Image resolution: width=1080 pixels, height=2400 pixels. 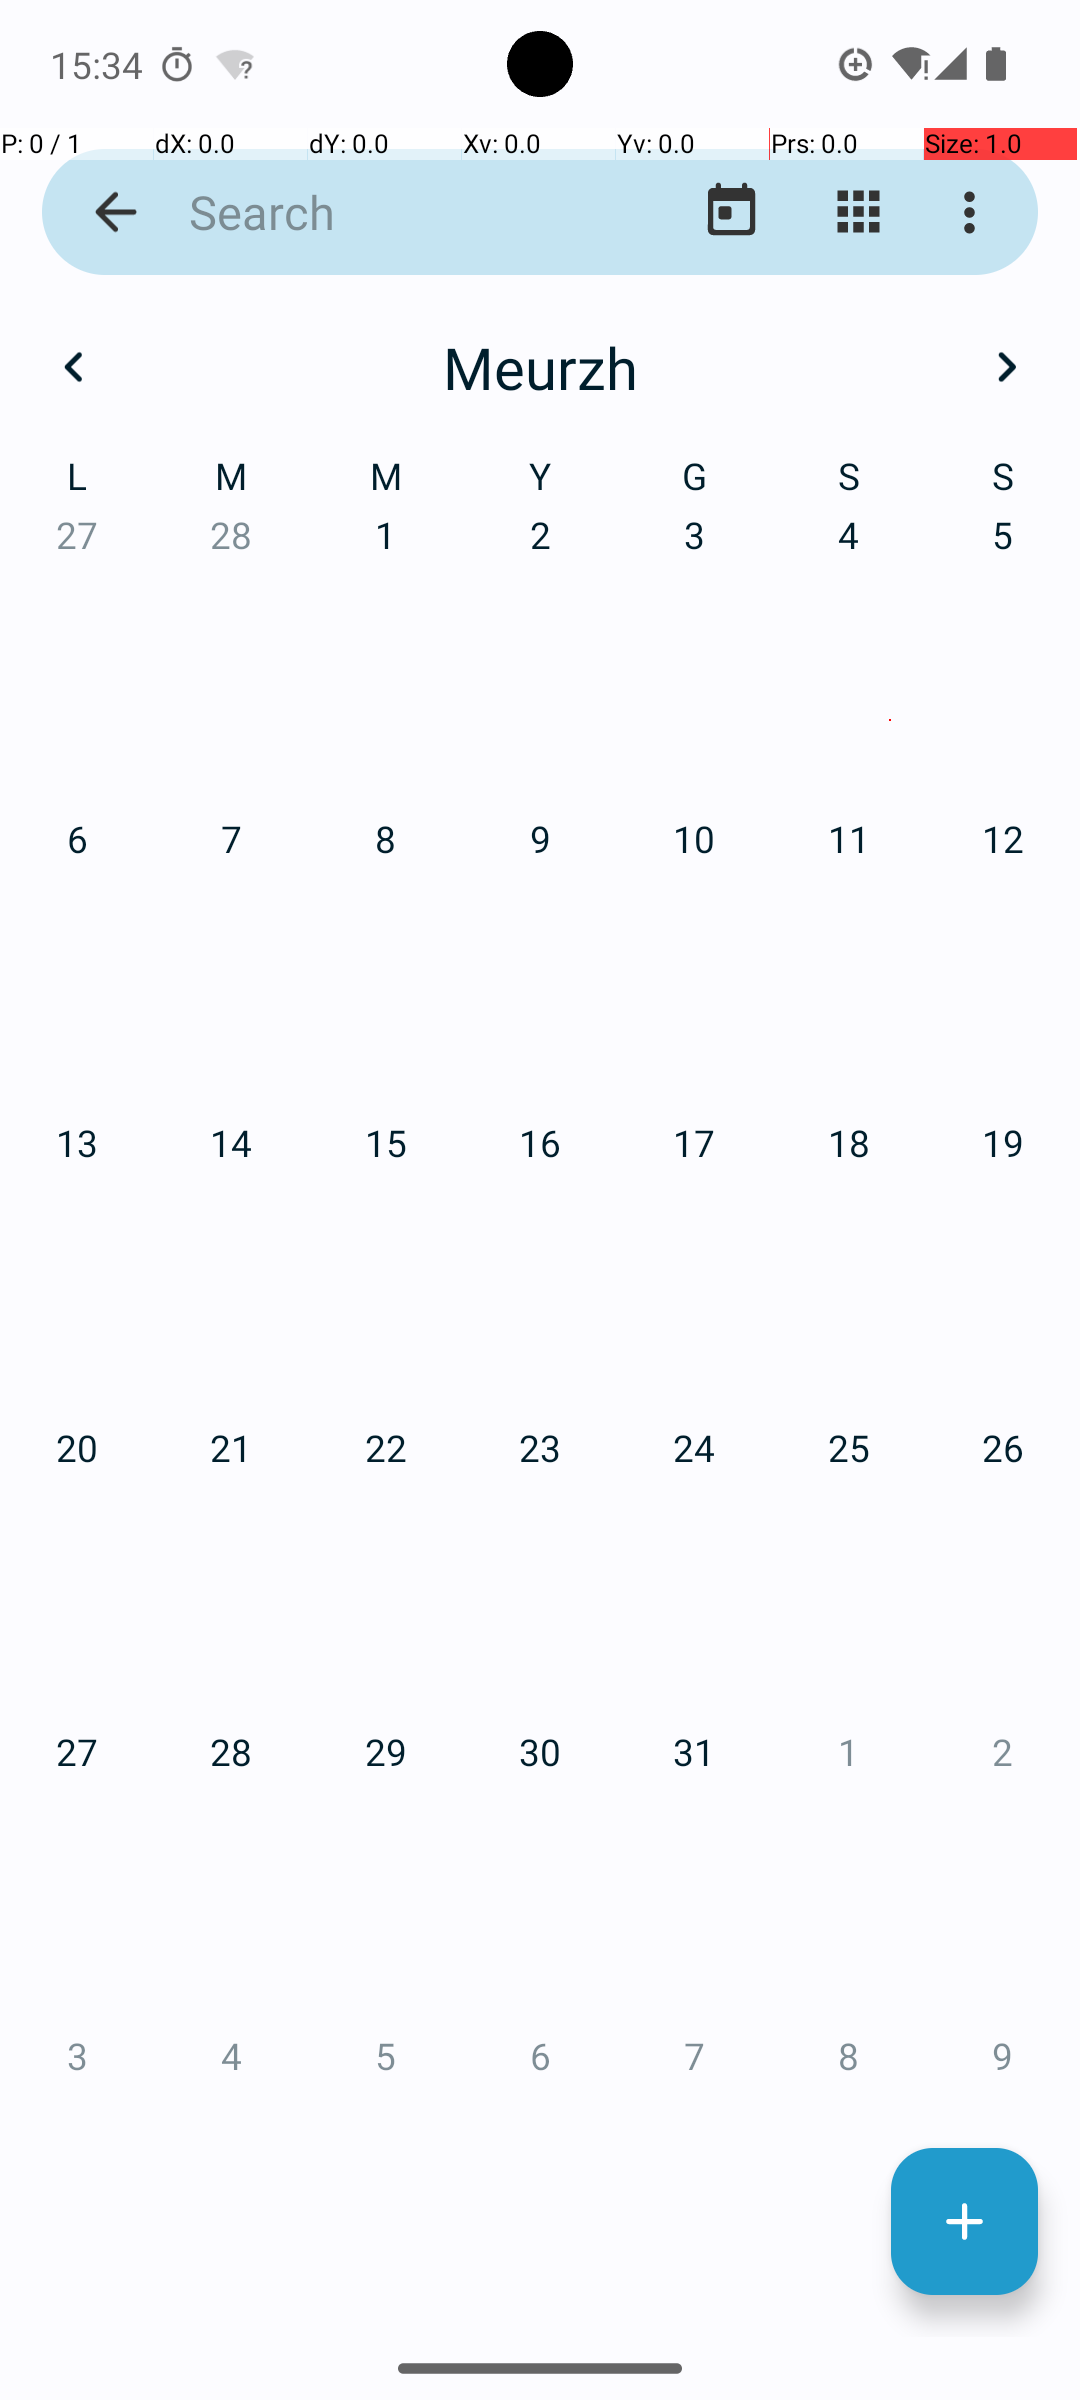 What do you see at coordinates (540, 367) in the screenshot?
I see `Meurzh` at bounding box center [540, 367].